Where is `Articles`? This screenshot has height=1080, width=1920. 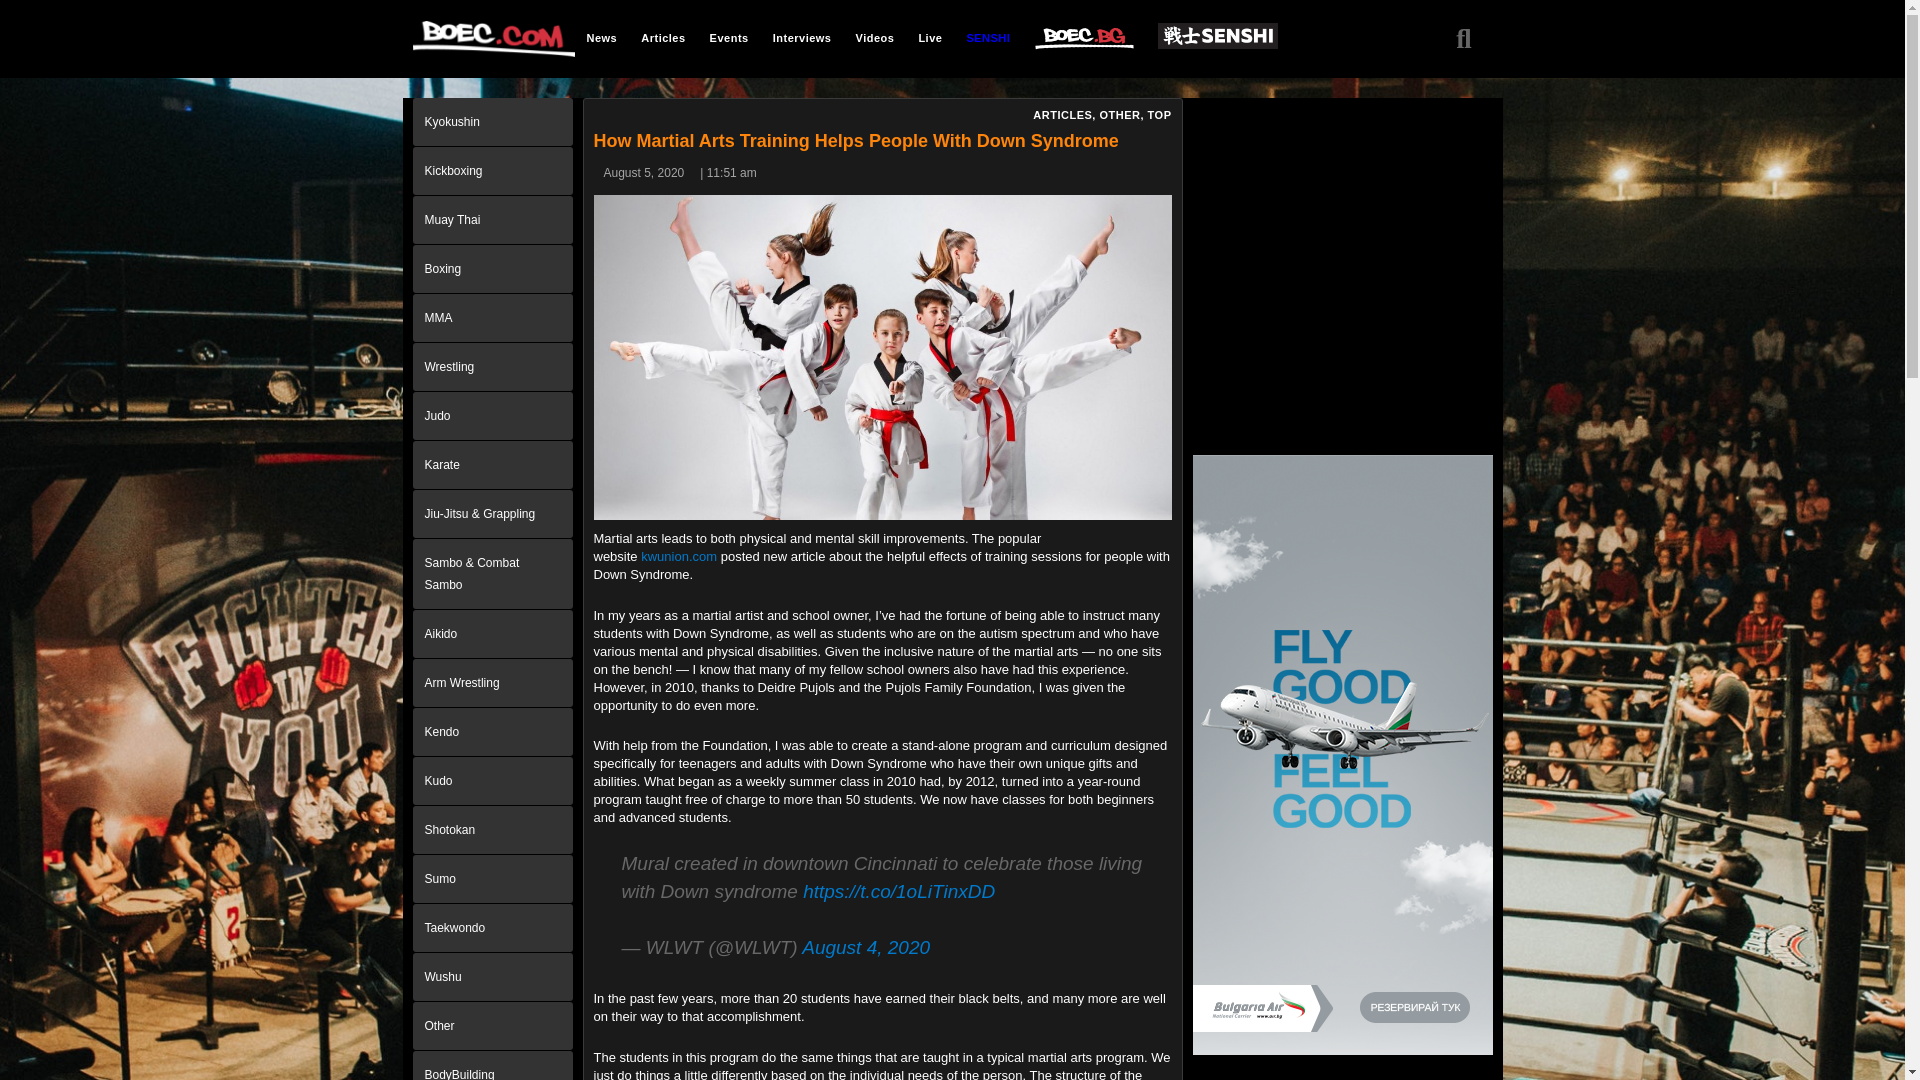
Articles is located at coordinates (662, 37).